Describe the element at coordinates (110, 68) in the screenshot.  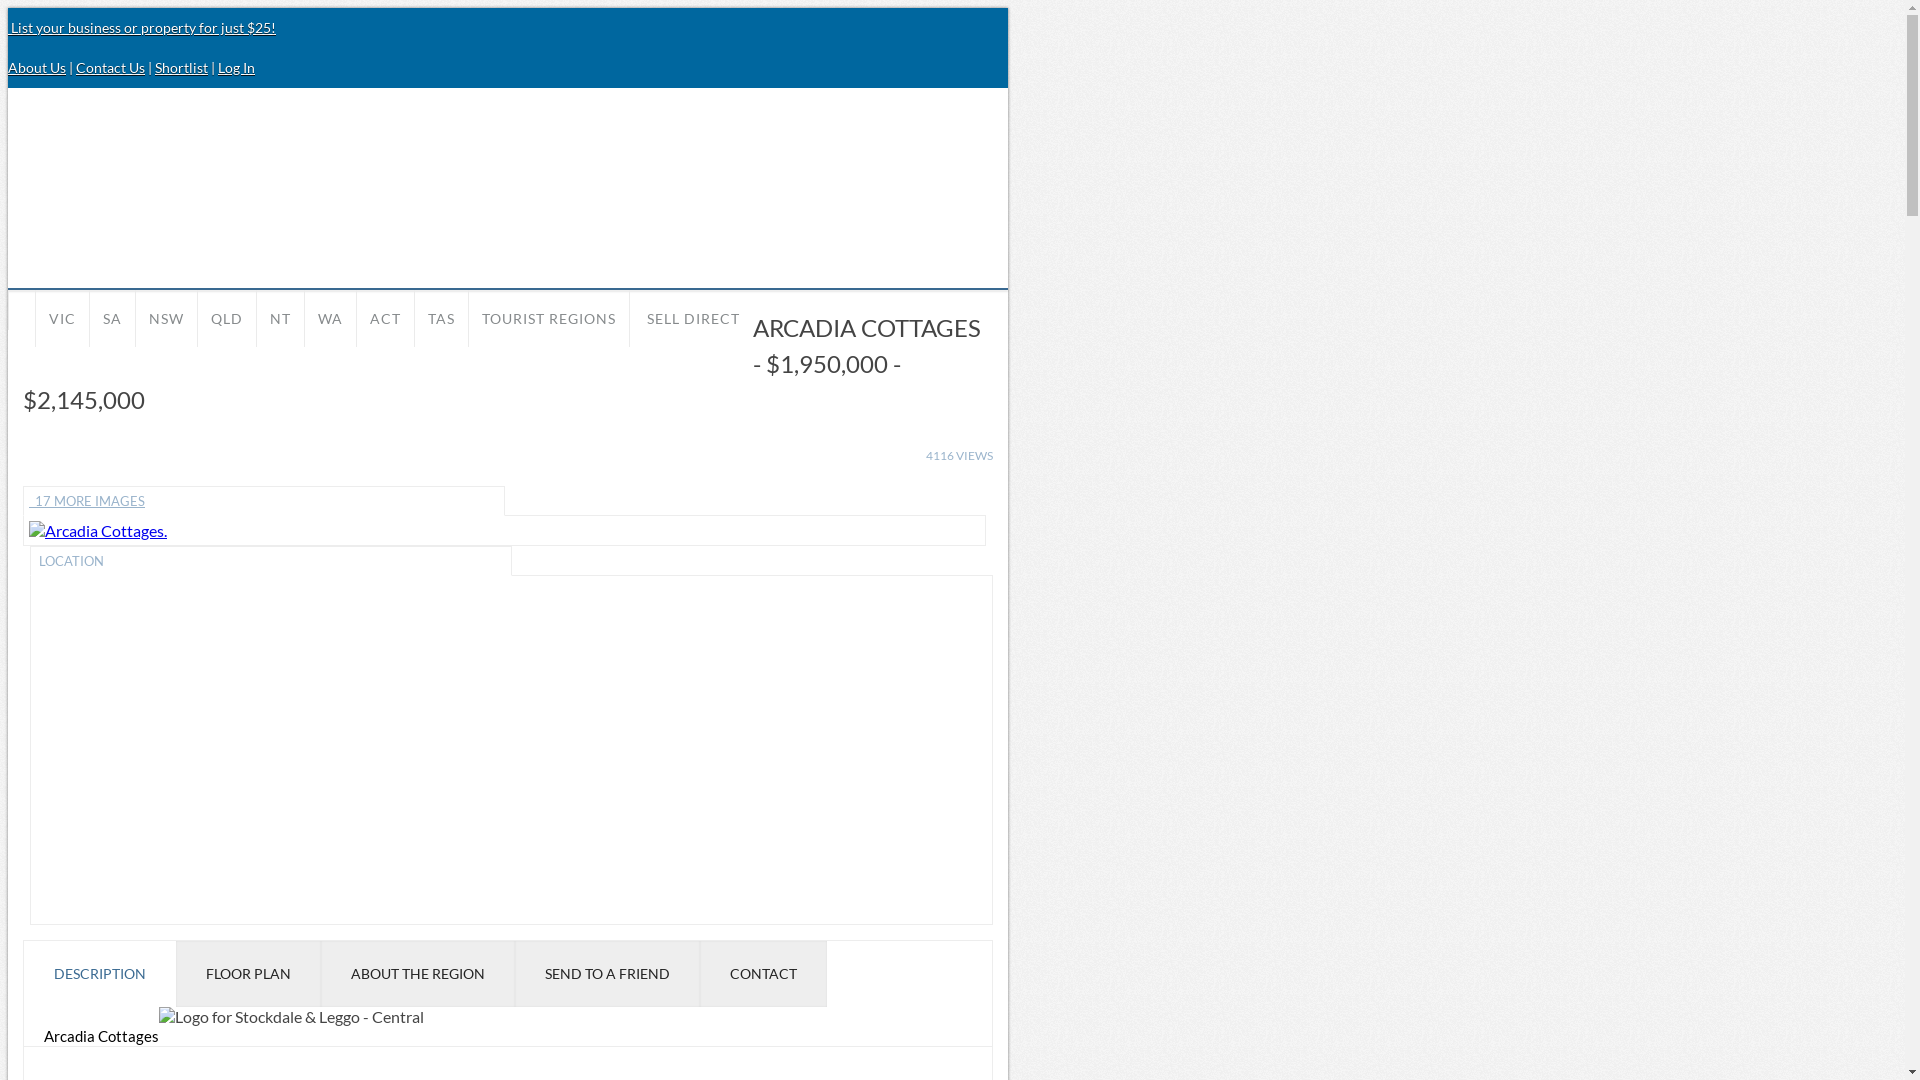
I see `Contact Us` at that location.